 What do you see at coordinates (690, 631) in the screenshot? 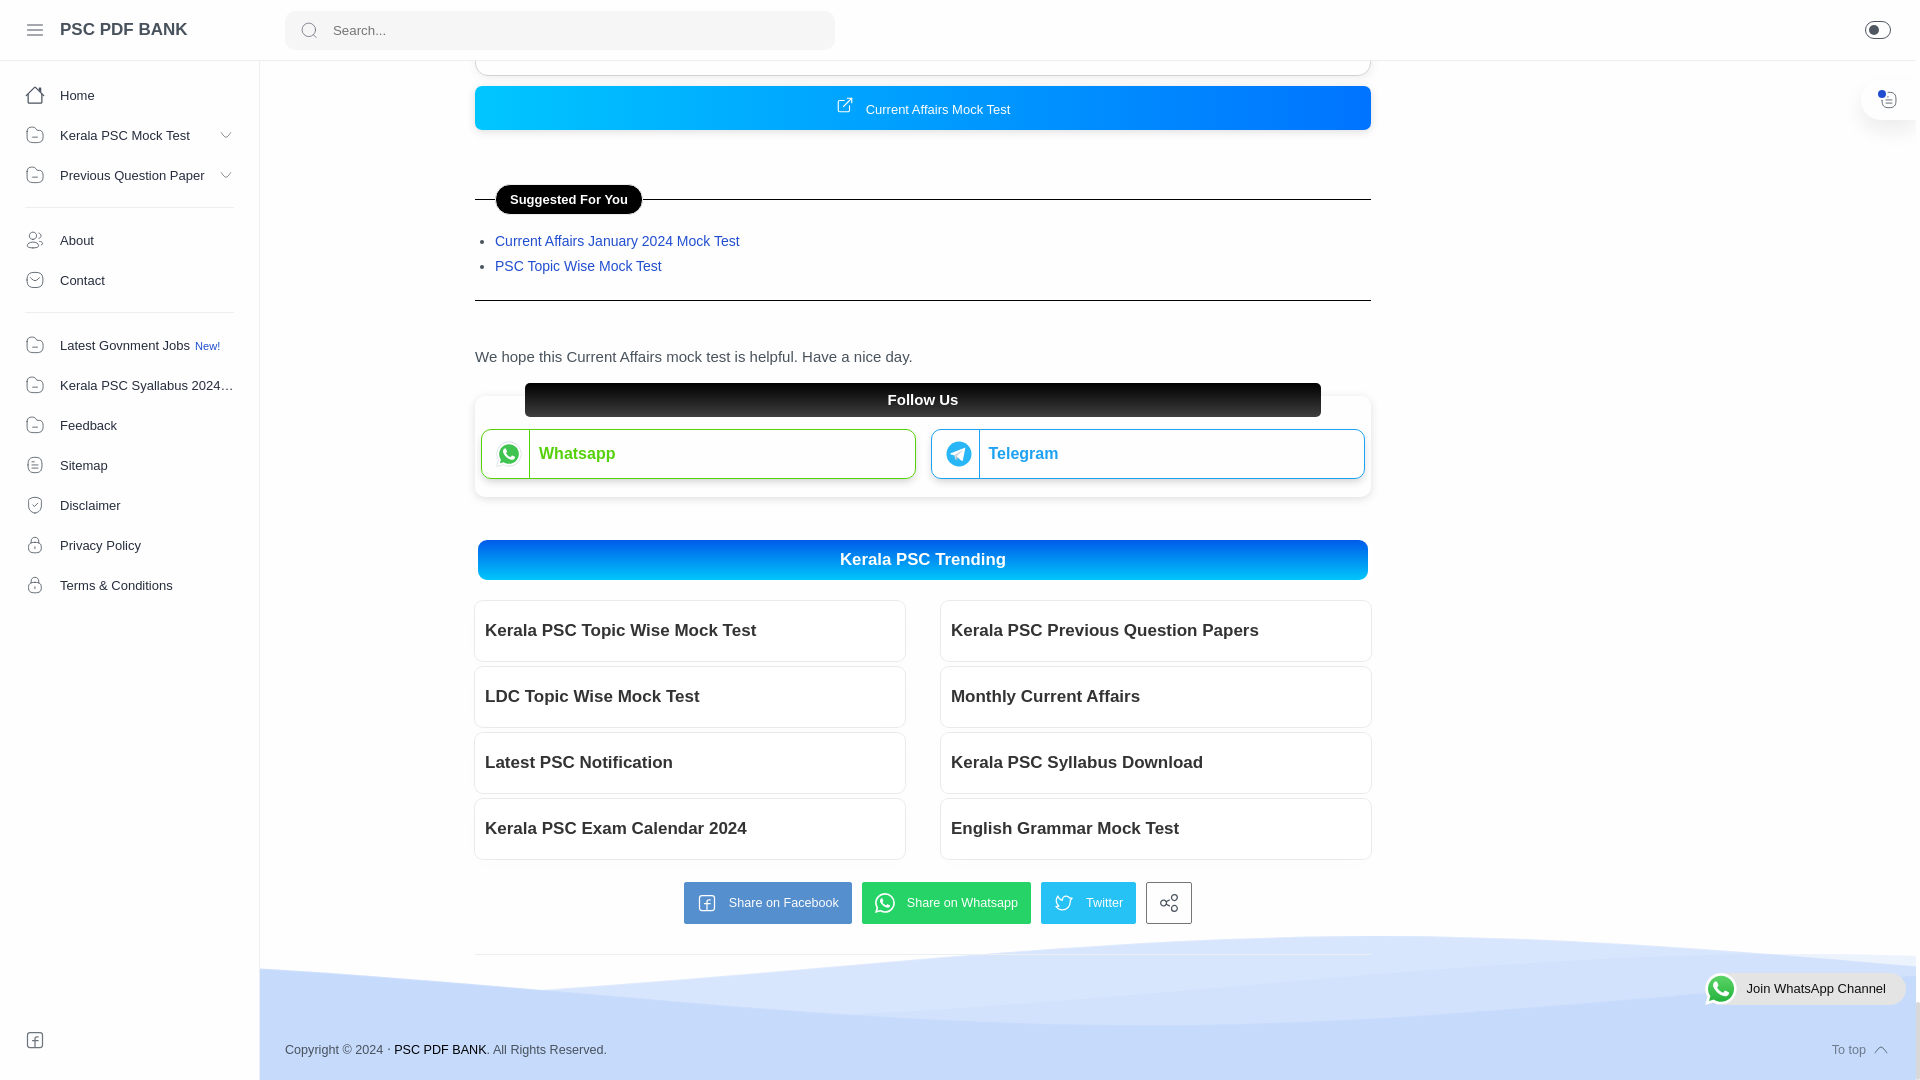
I see `Kerala PSC Topic Wise Mock Test` at bounding box center [690, 631].